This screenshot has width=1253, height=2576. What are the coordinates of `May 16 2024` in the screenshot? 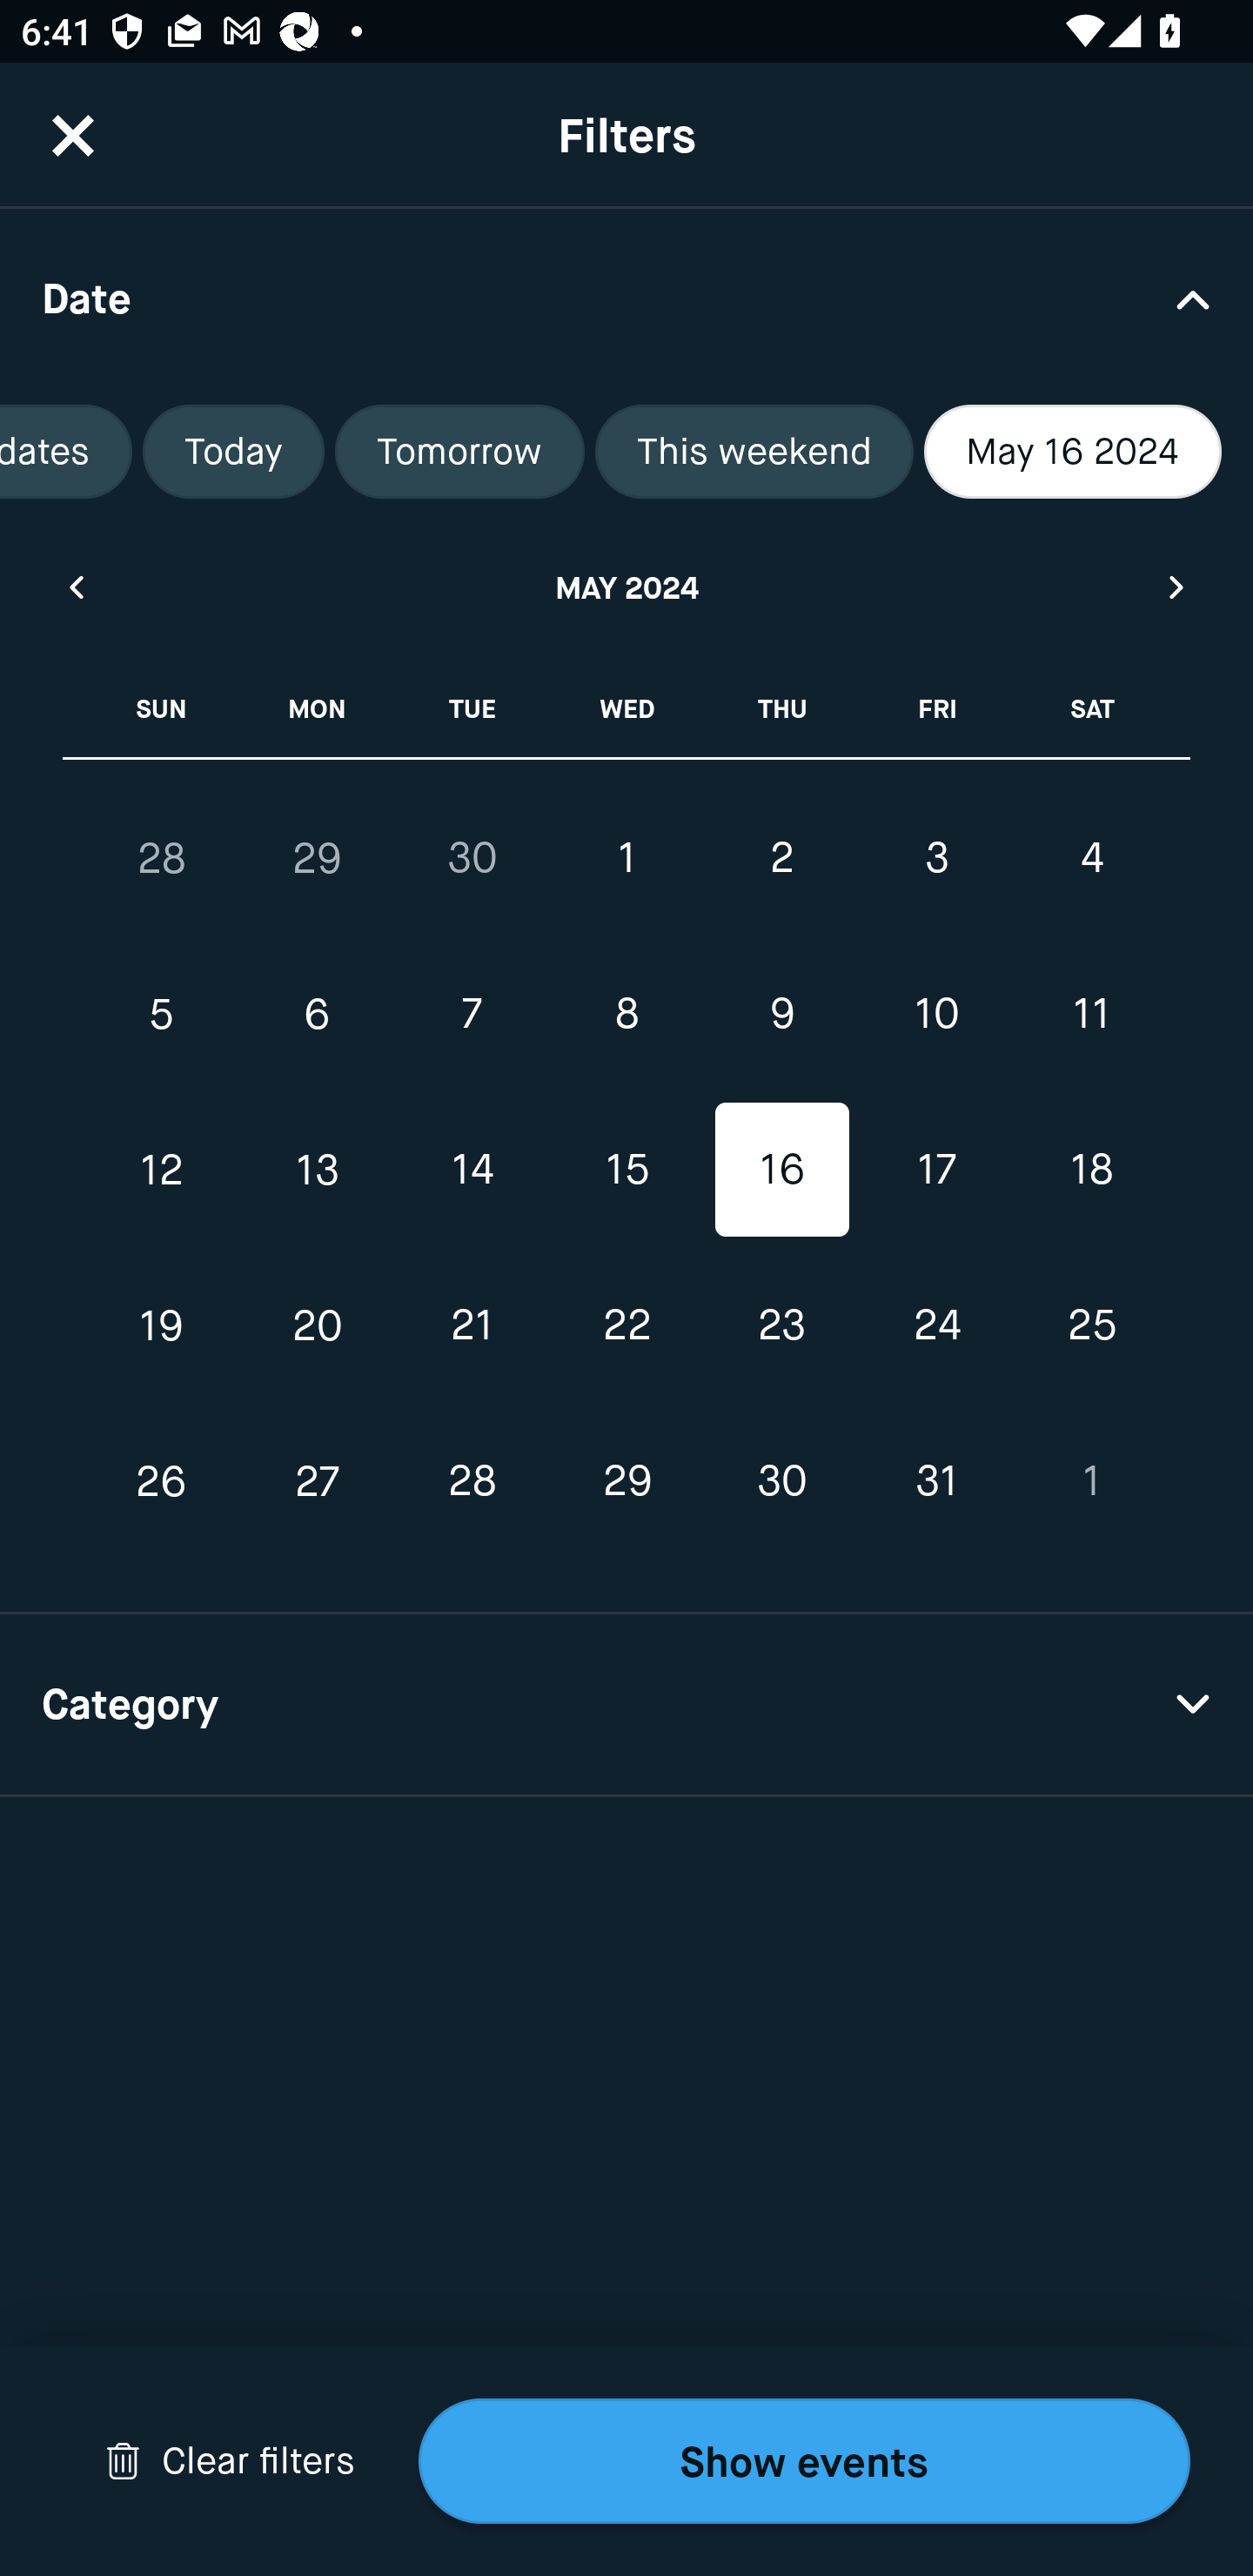 It's located at (1073, 452).